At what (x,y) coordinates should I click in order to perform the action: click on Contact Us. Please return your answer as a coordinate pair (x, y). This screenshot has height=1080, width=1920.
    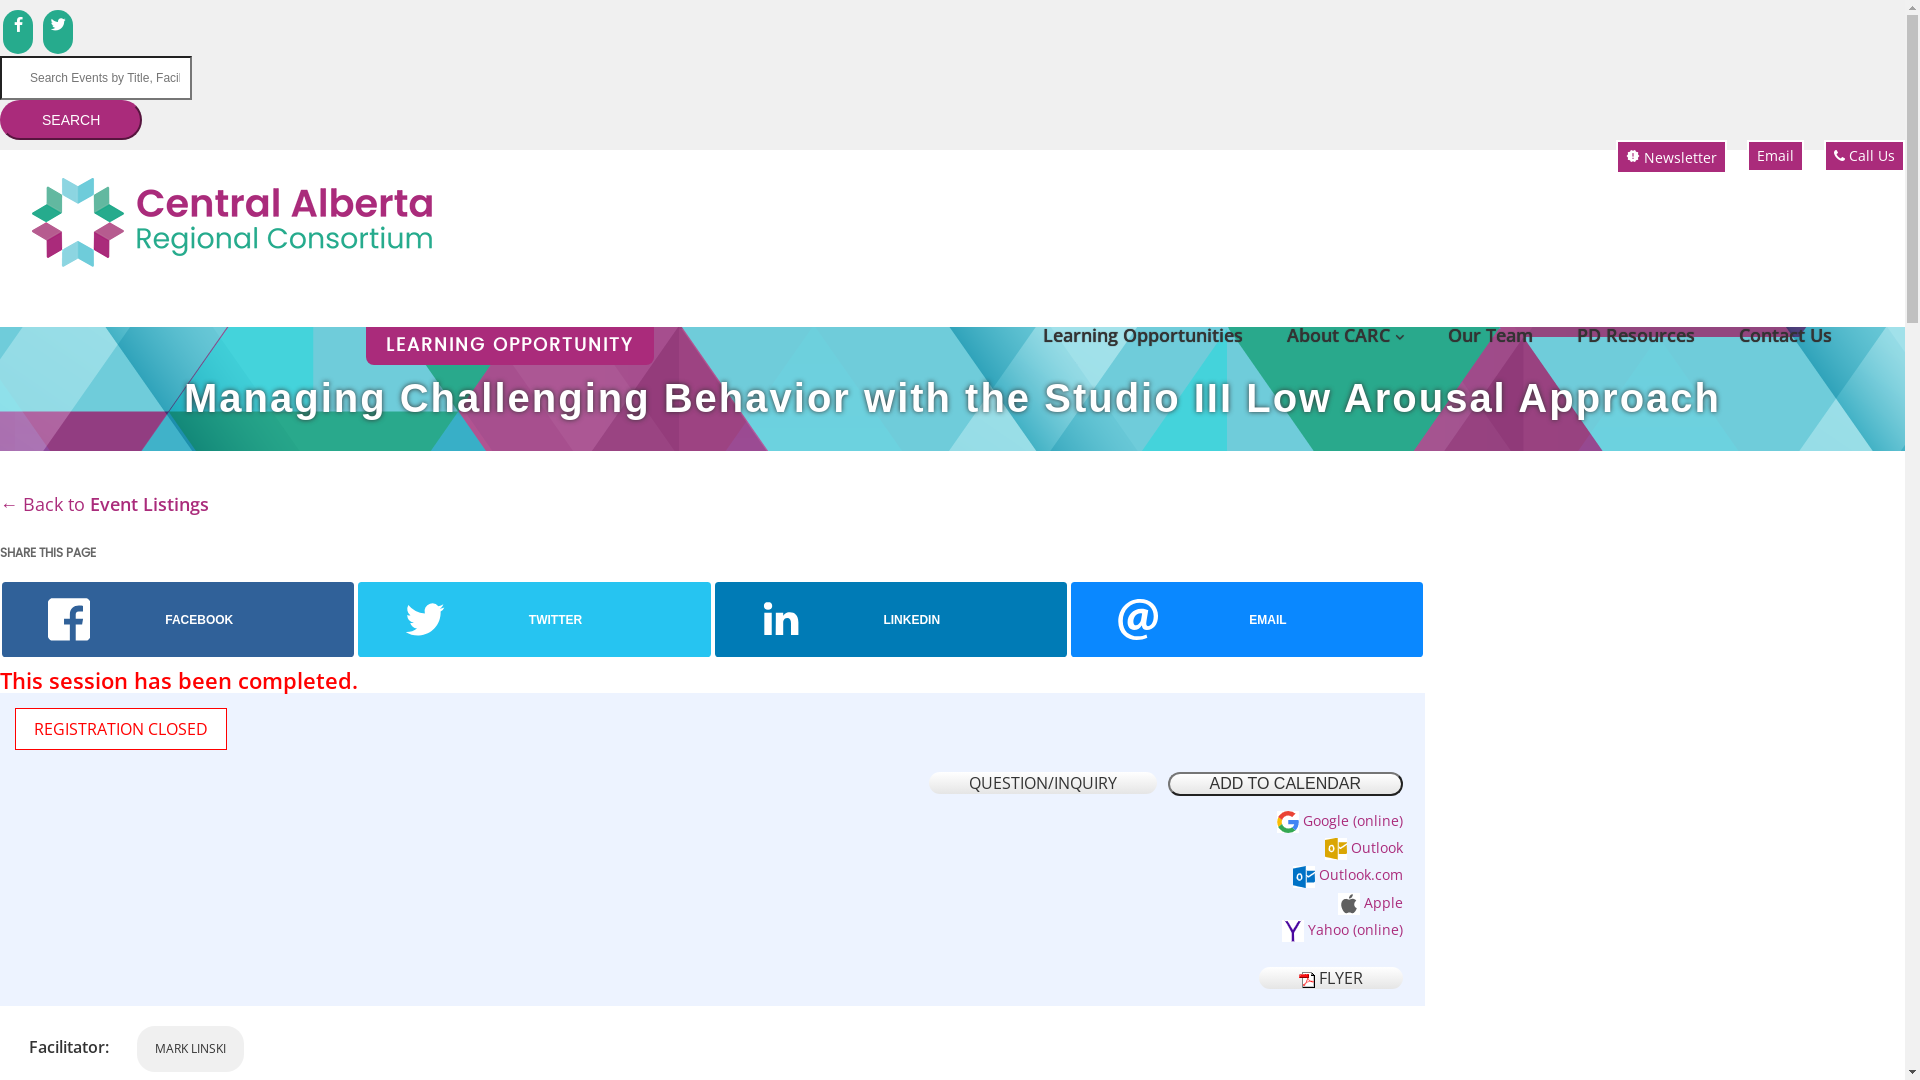
    Looking at the image, I should click on (1786, 335).